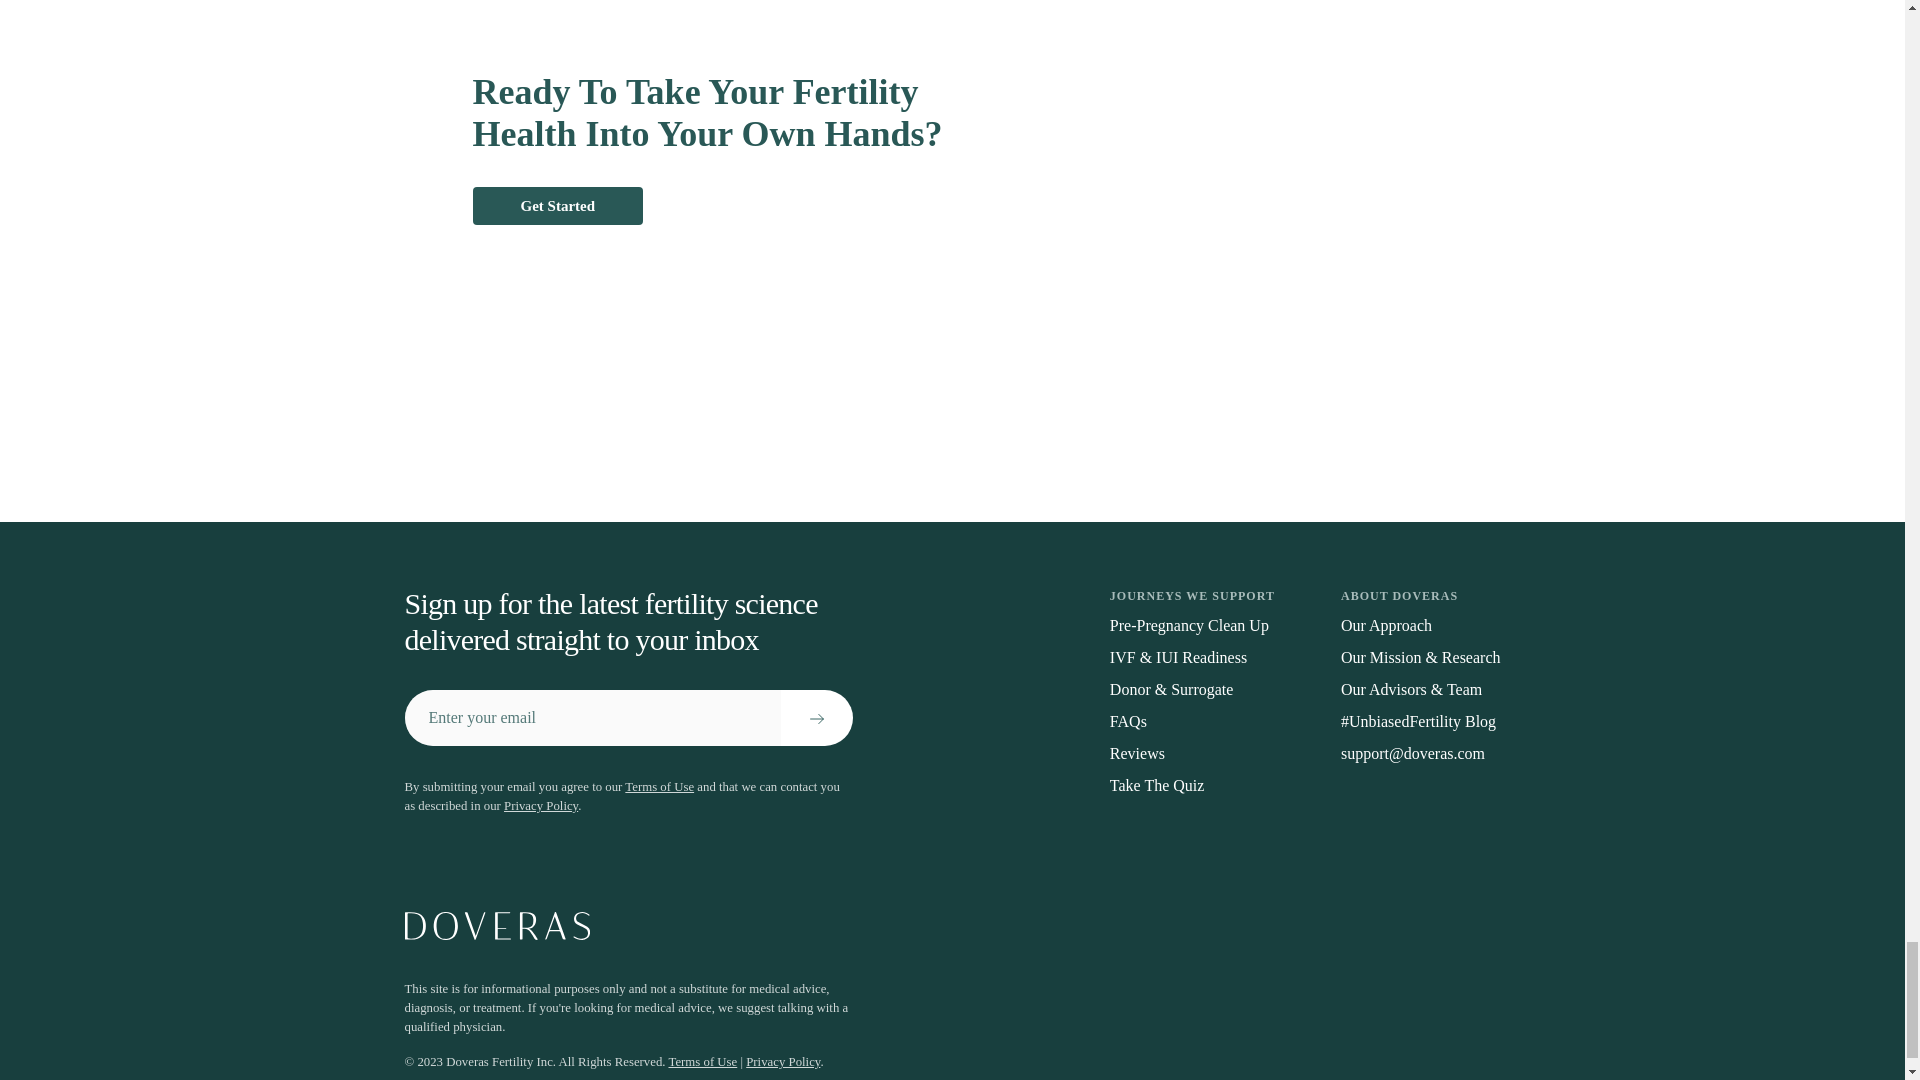 This screenshot has width=1920, height=1080. I want to click on Privacy Policy, so click(782, 1062).